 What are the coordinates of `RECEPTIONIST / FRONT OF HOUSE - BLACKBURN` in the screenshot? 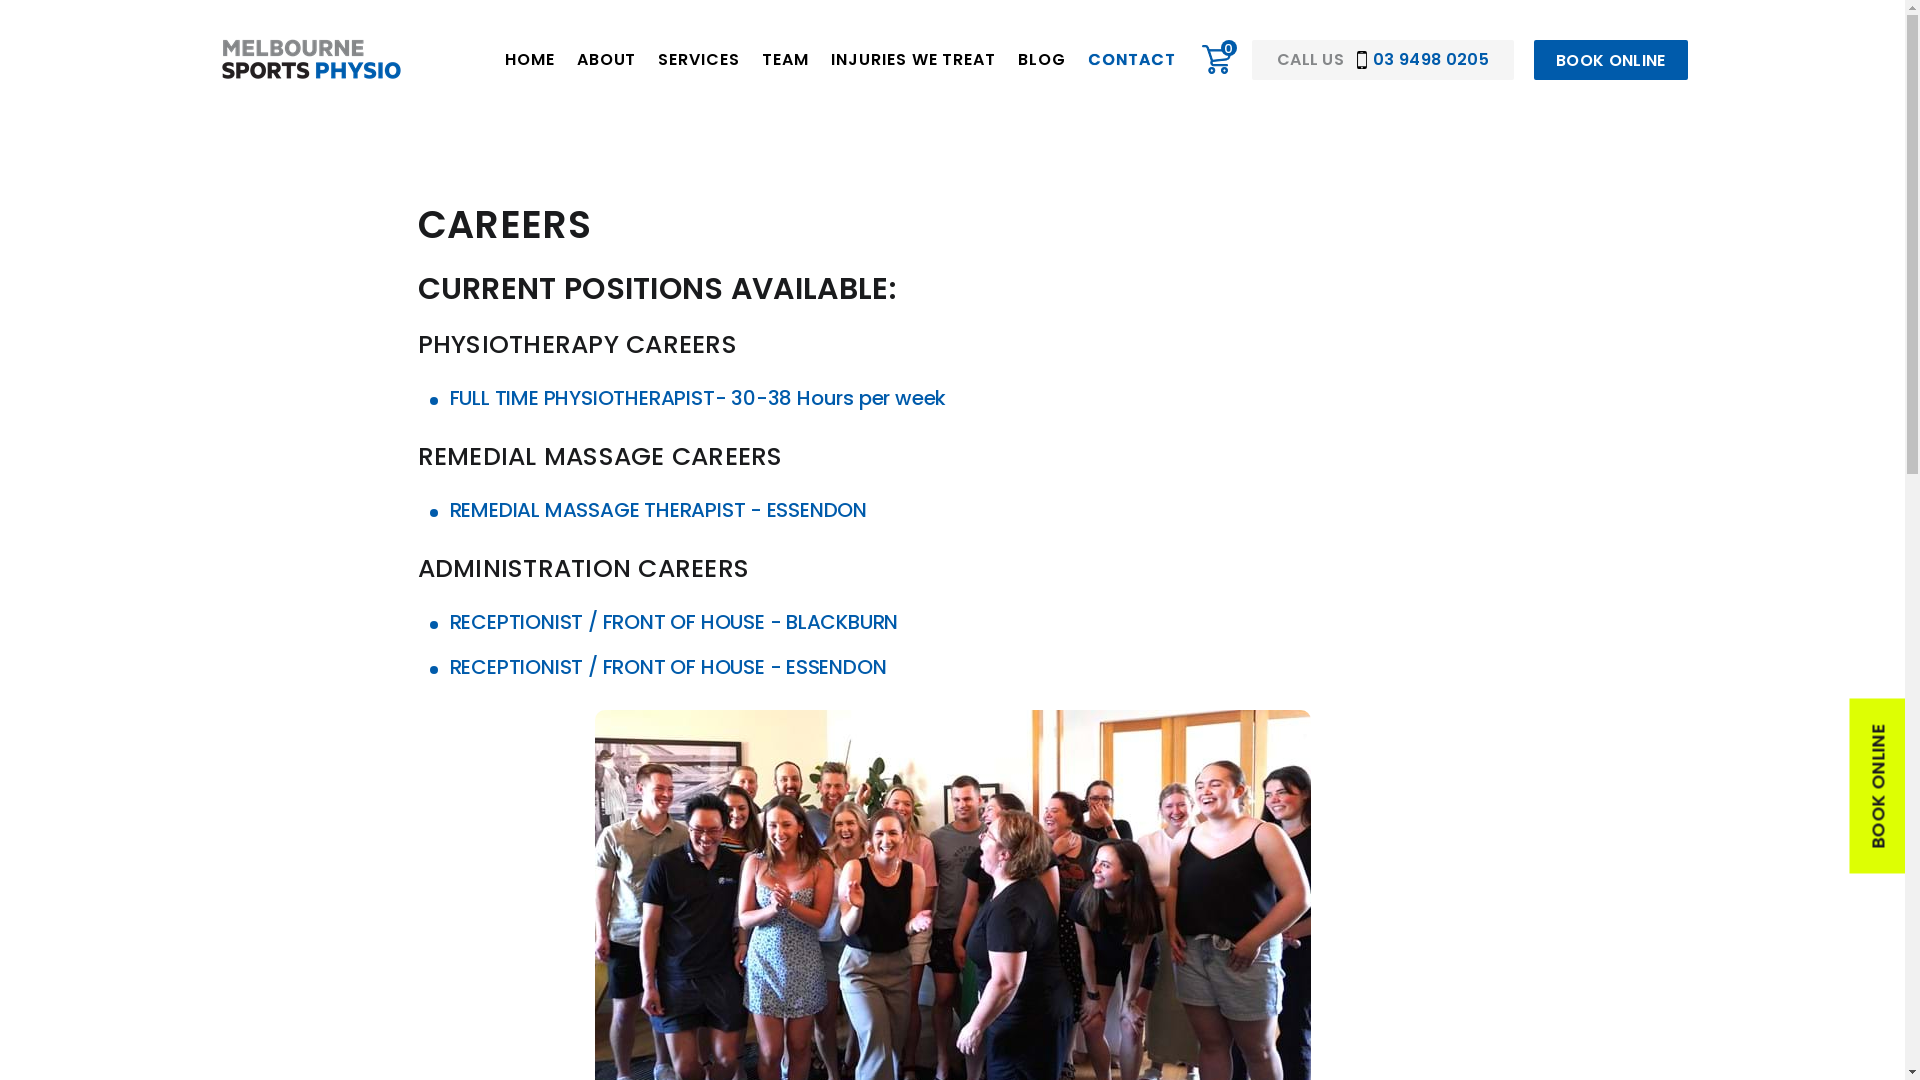 It's located at (674, 622).